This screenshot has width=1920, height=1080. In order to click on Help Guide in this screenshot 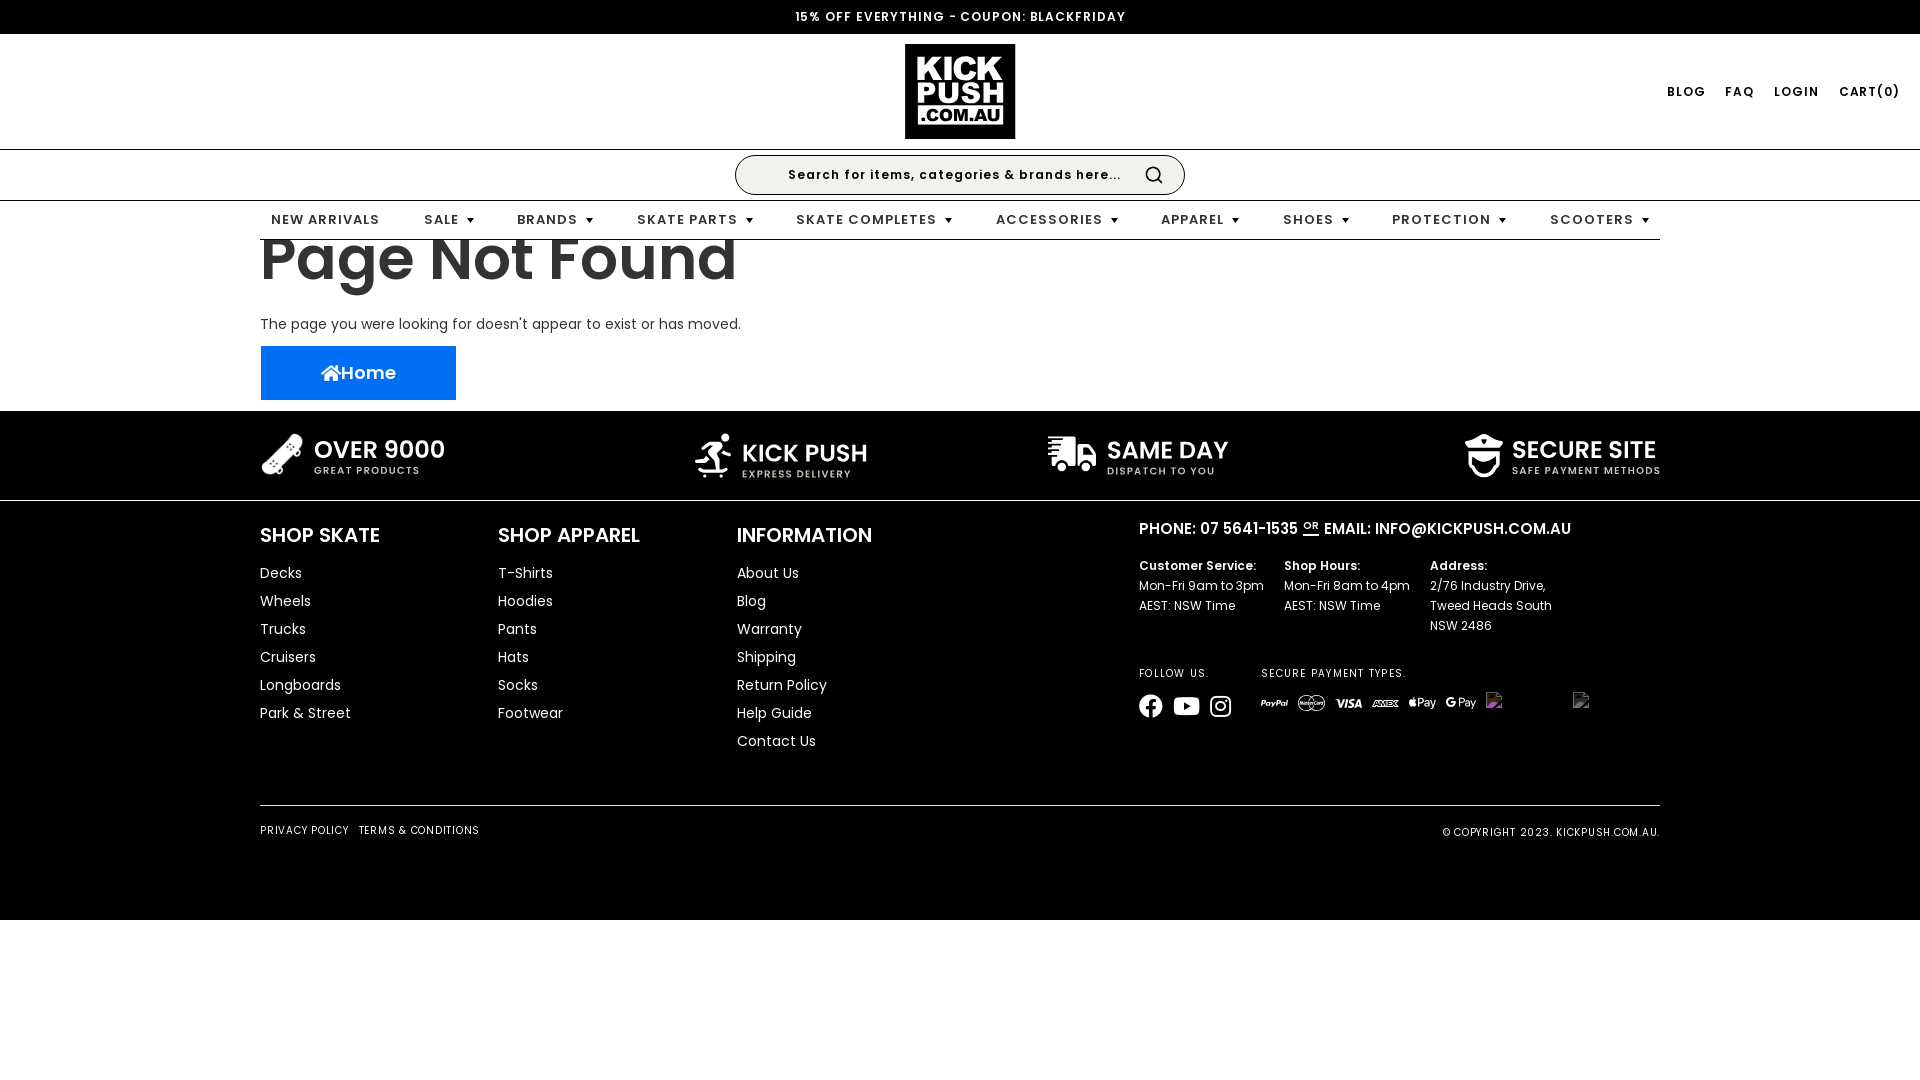, I will do `click(841, 713)`.